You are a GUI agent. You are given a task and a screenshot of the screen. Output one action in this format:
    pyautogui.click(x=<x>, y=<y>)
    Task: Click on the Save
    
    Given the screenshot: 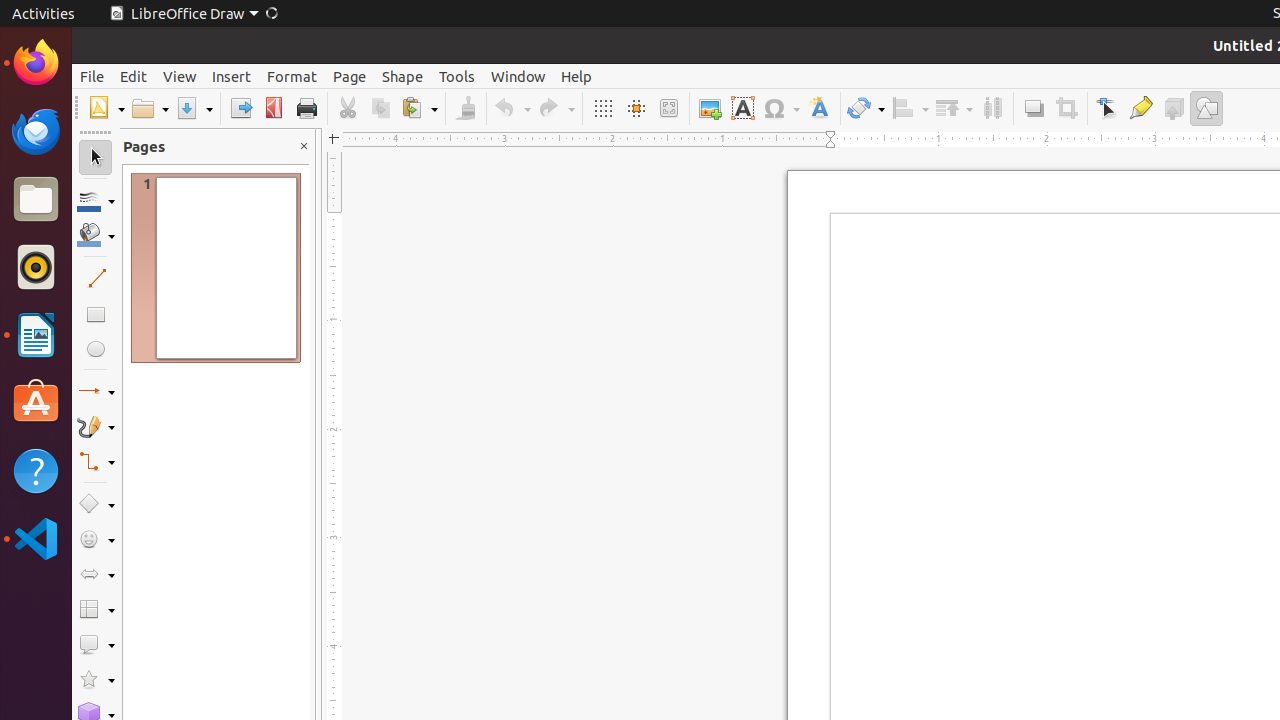 What is the action you would take?
    pyautogui.click(x=194, y=108)
    